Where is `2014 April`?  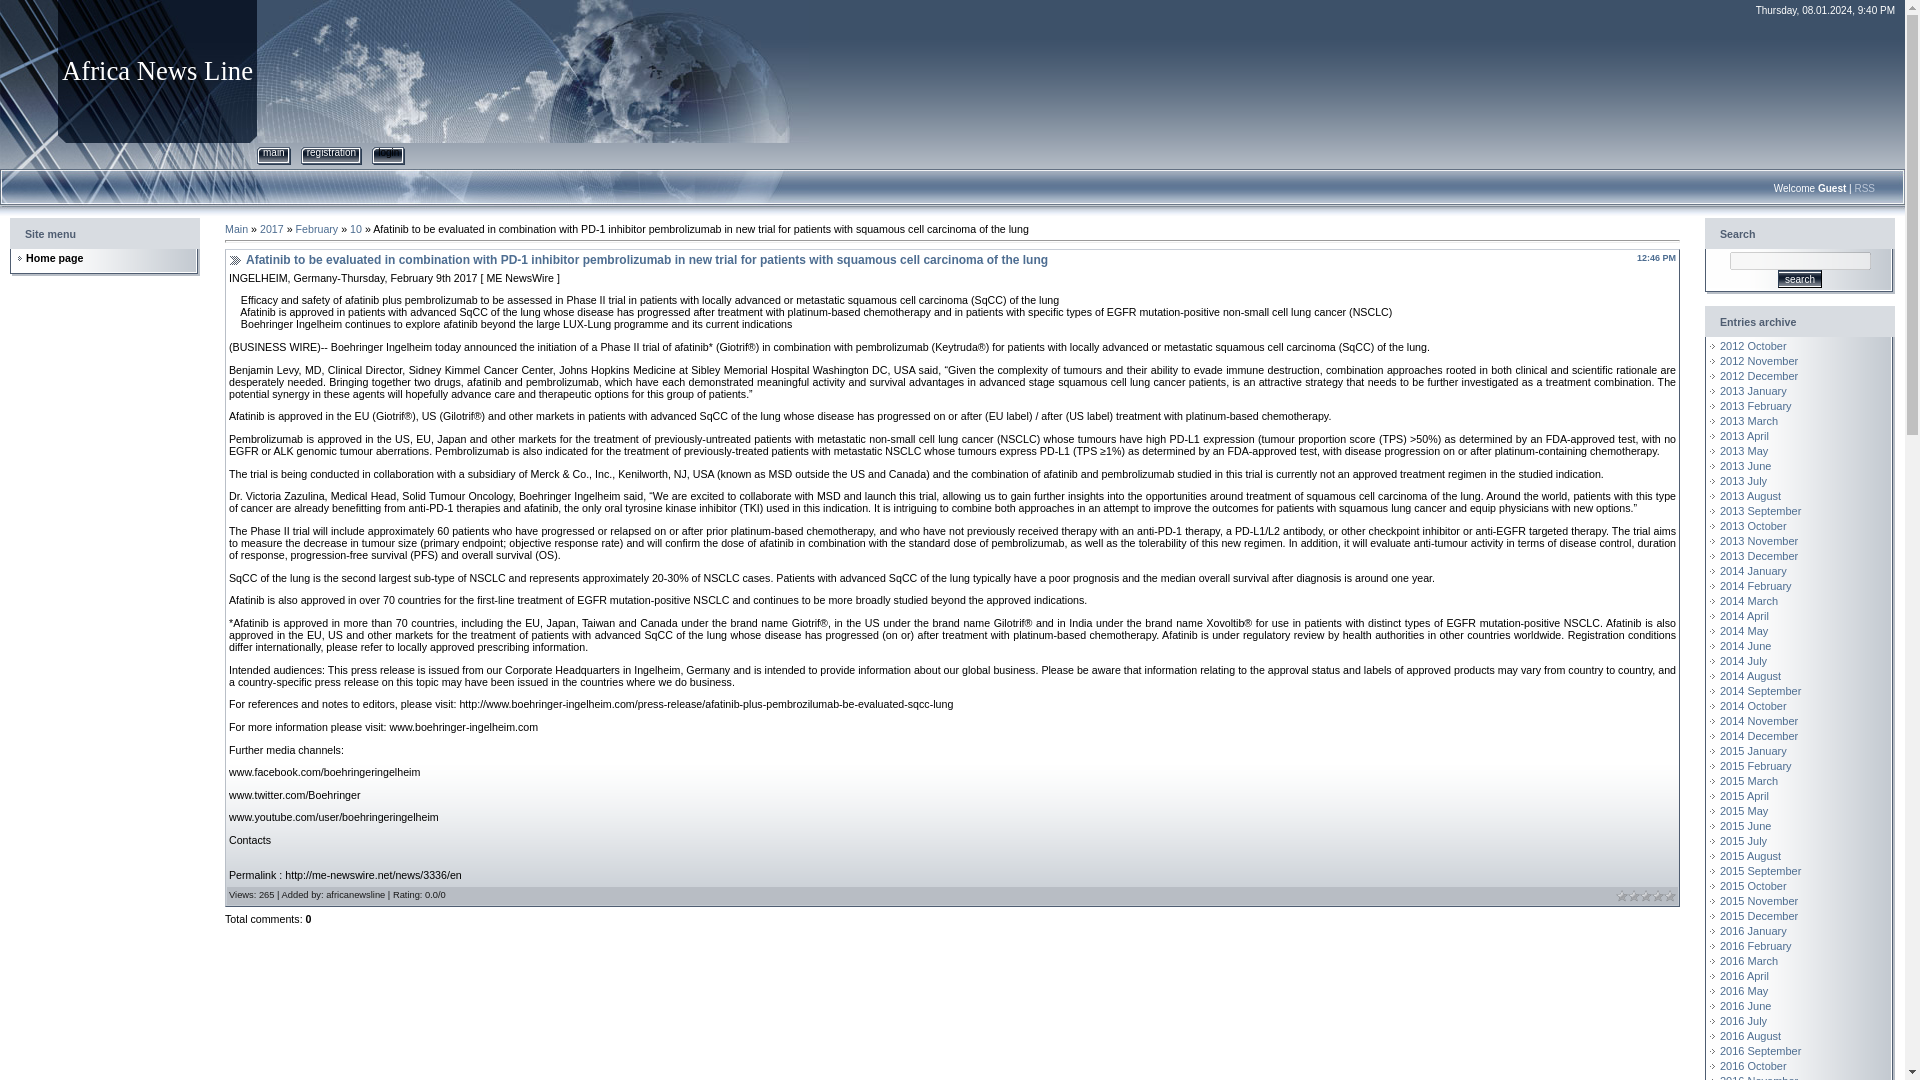
2014 April is located at coordinates (1744, 616).